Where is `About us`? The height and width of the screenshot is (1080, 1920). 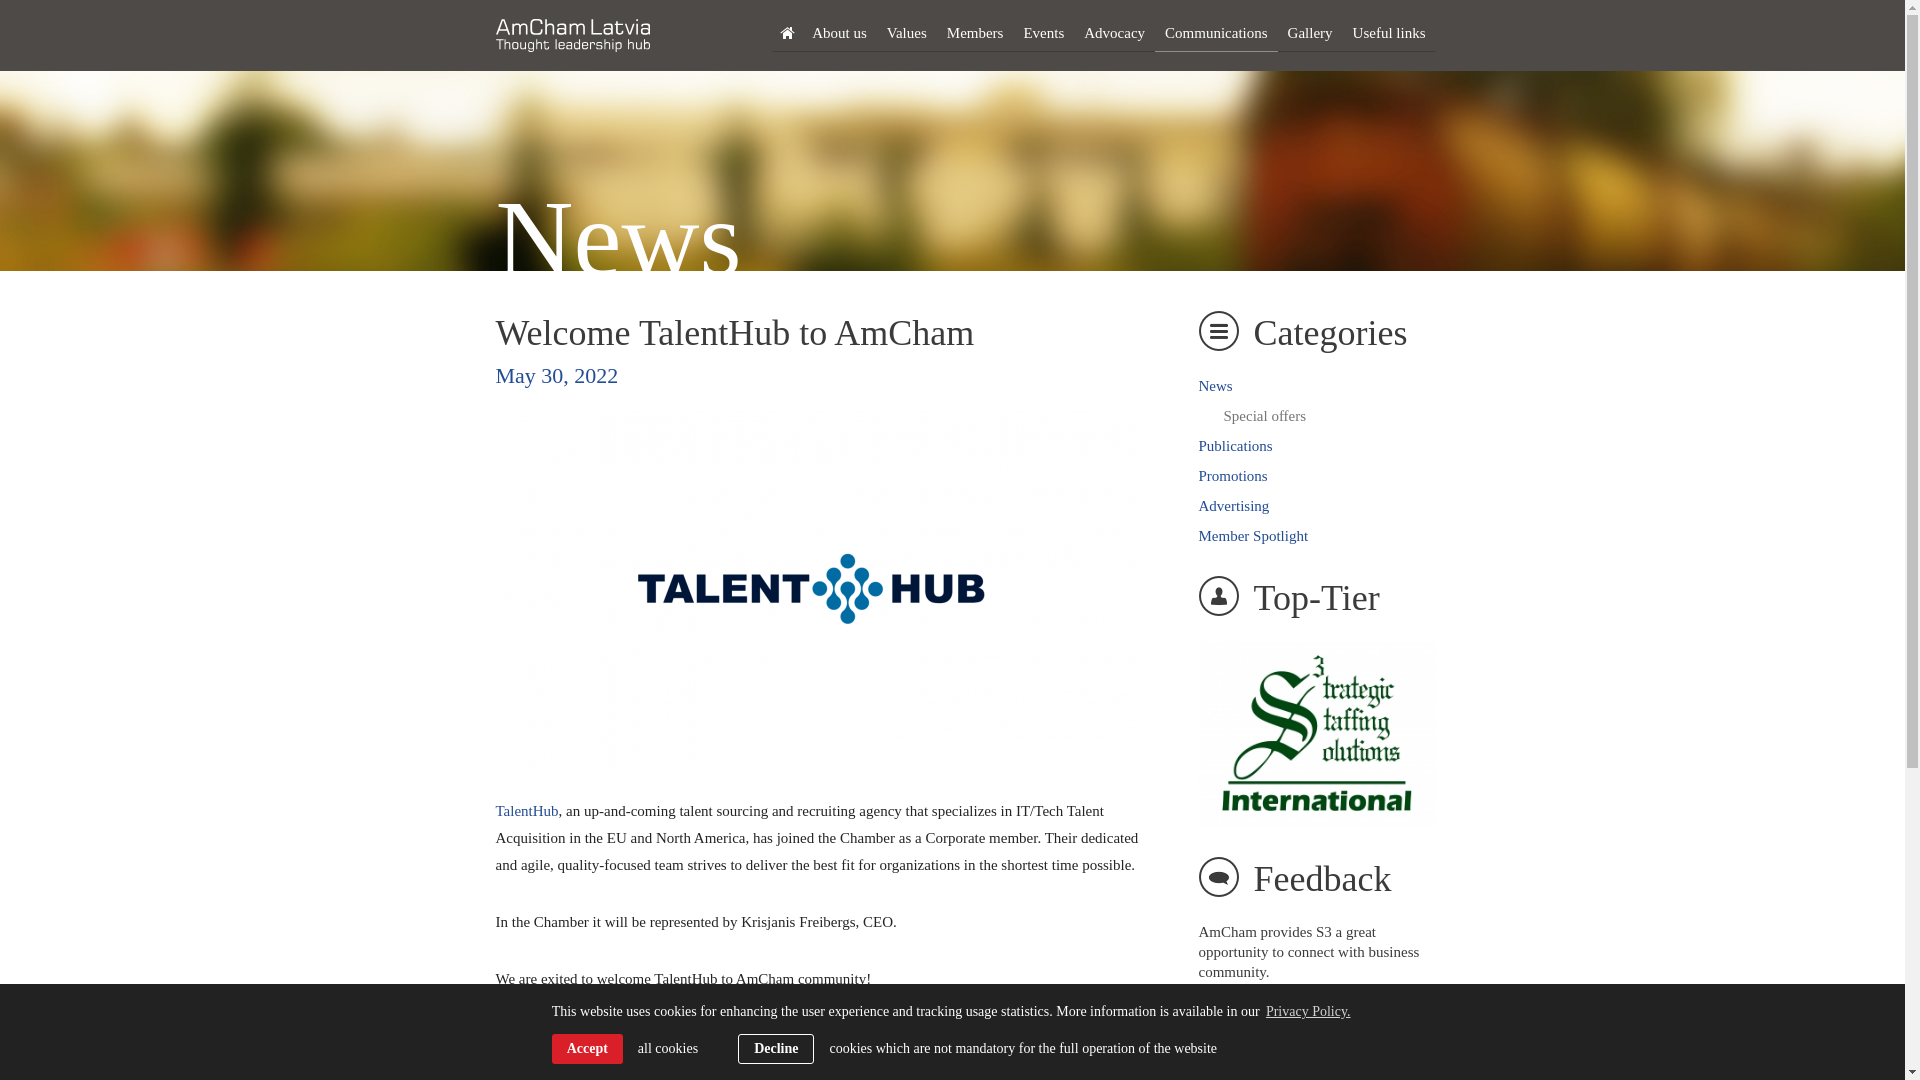
About us is located at coordinates (840, 33).